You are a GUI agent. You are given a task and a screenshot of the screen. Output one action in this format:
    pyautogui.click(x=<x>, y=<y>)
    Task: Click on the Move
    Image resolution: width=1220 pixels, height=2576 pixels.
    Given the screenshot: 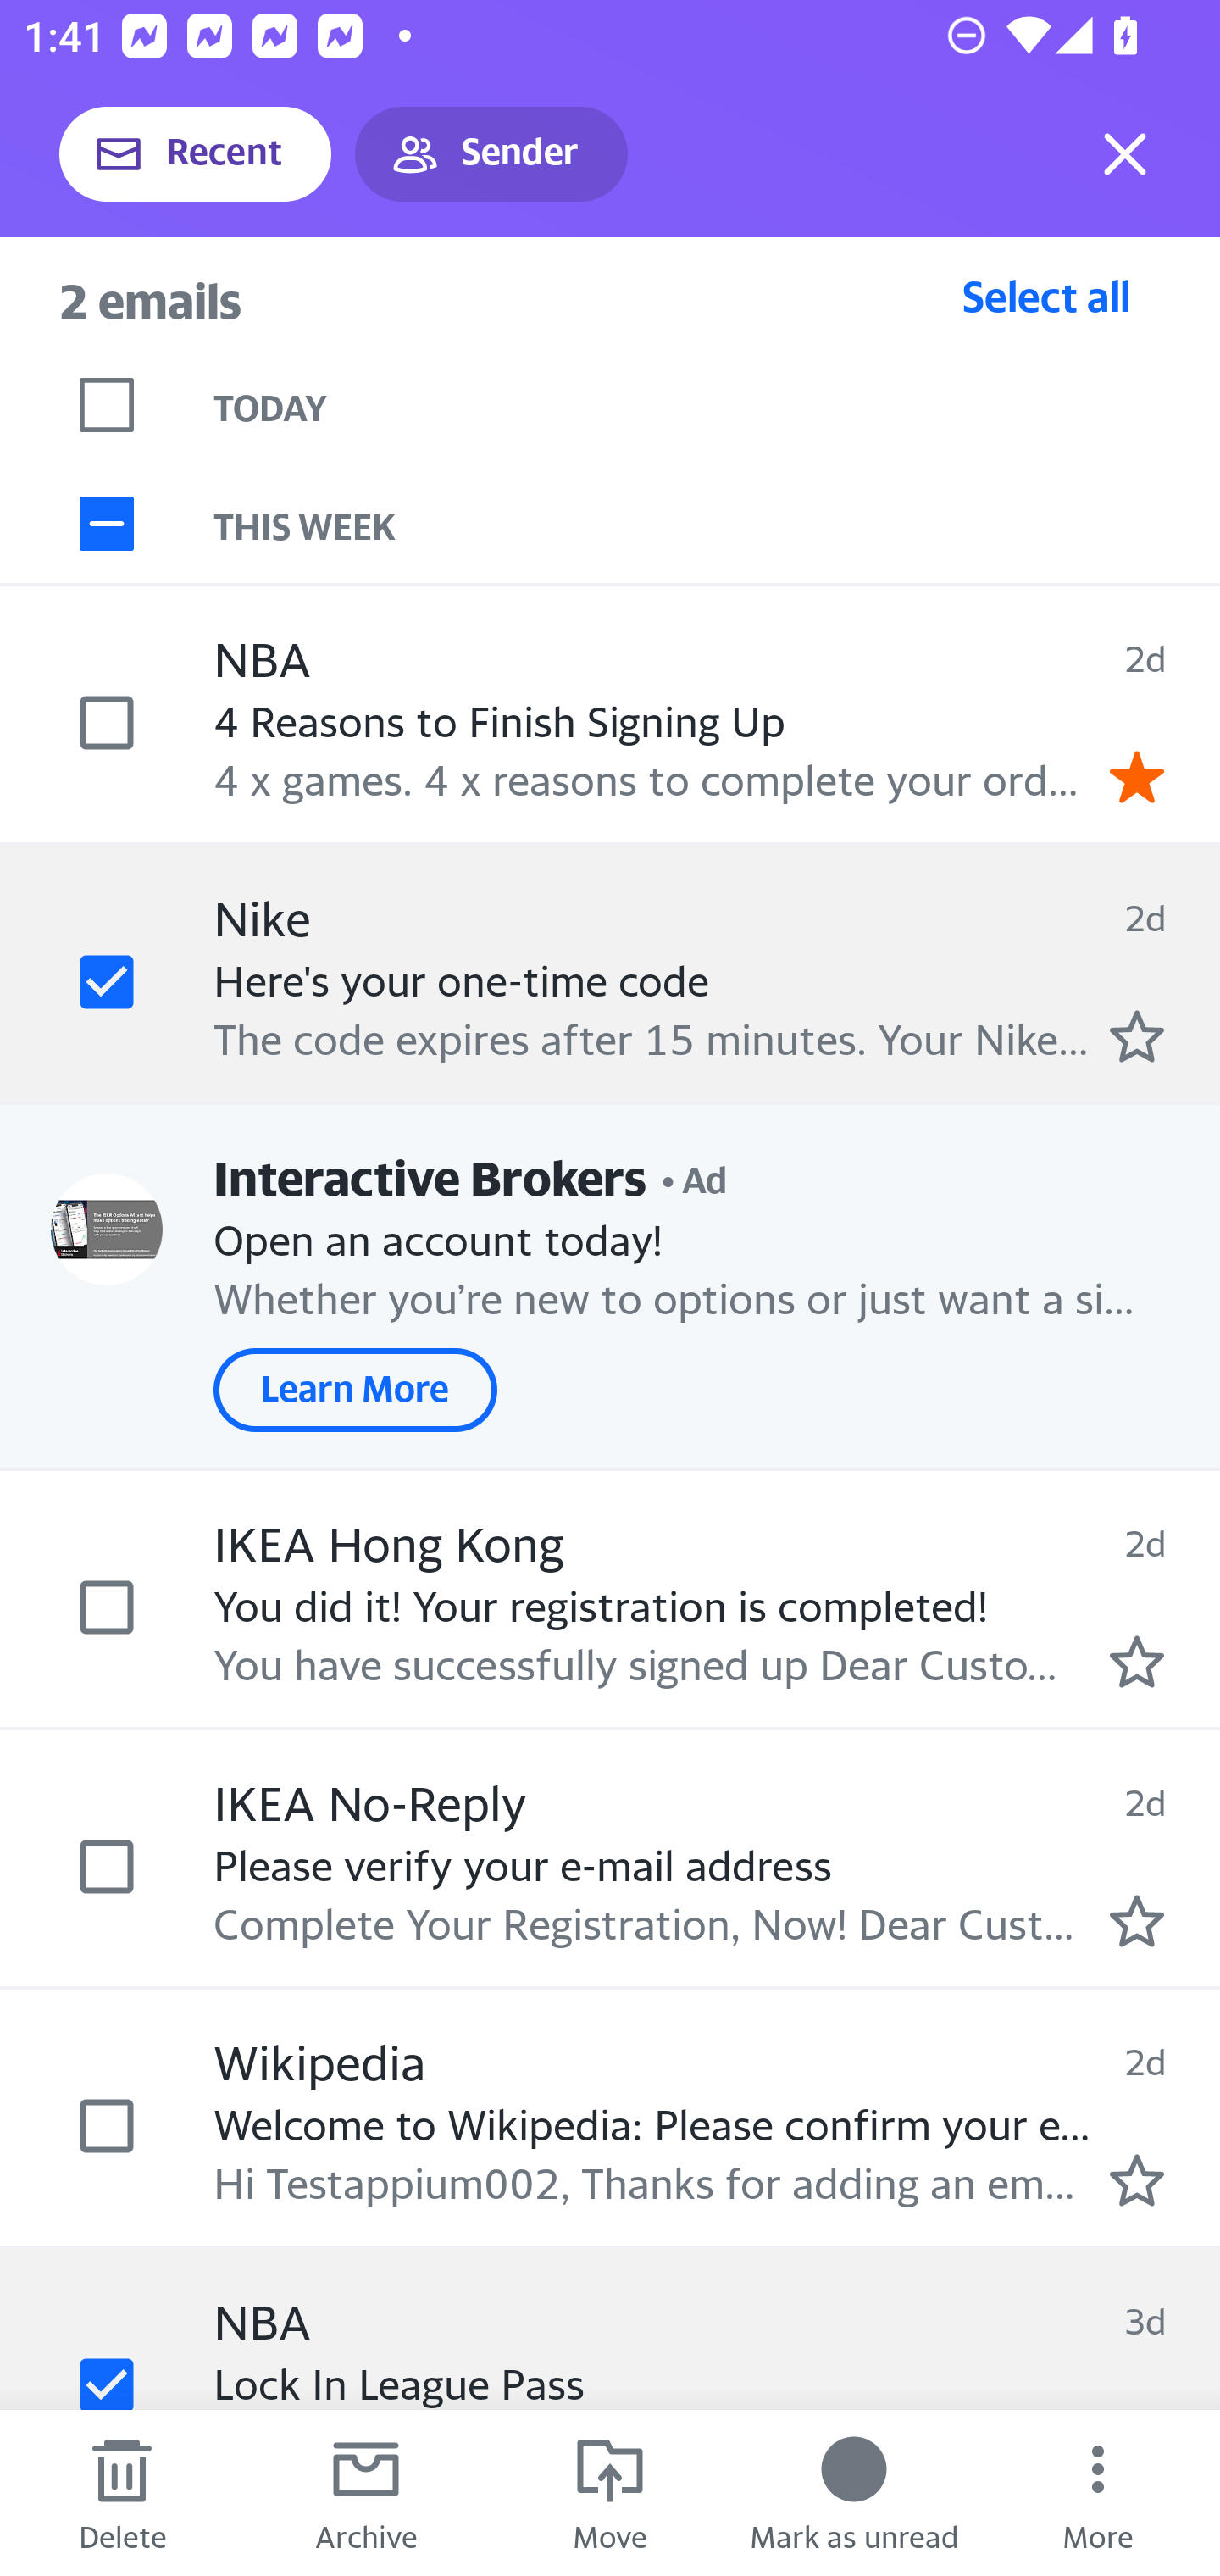 What is the action you would take?
    pyautogui.click(x=610, y=2493)
    